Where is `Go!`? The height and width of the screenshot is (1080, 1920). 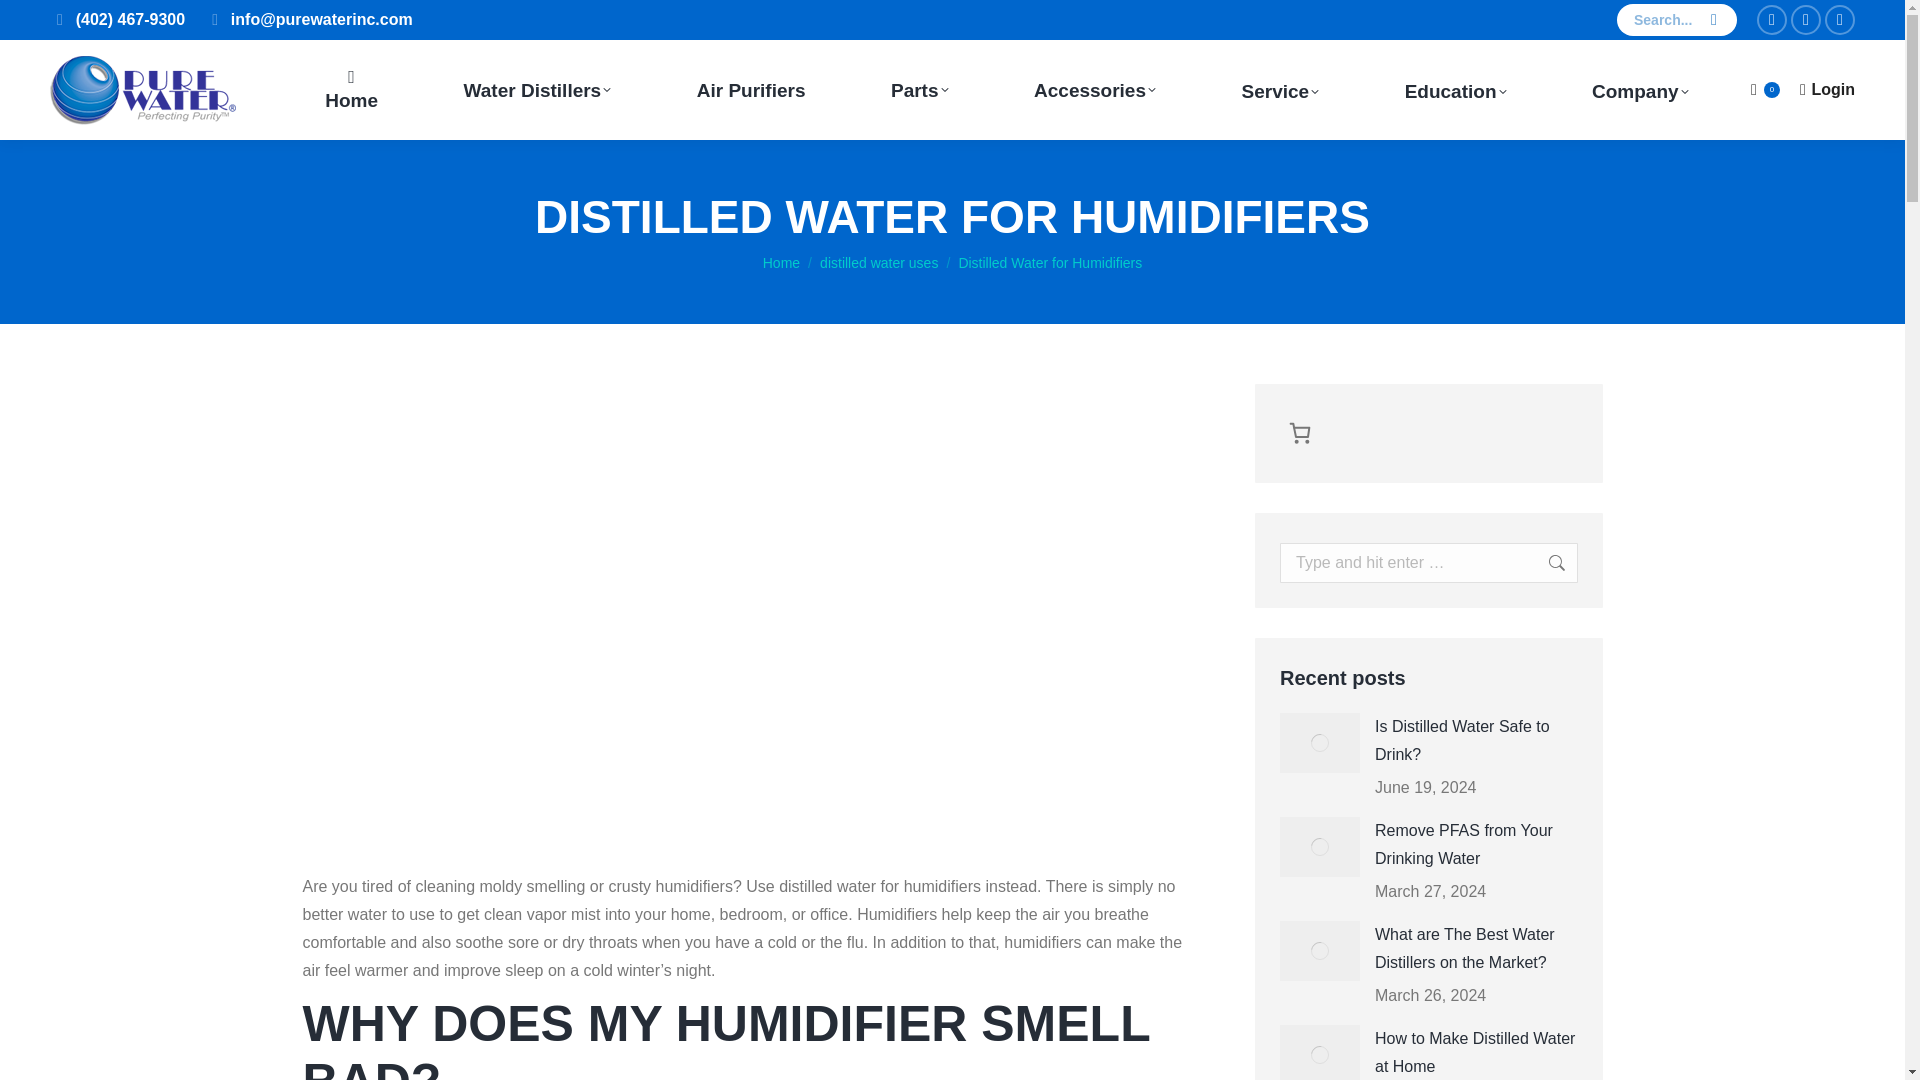
Go! is located at coordinates (1536, 563).